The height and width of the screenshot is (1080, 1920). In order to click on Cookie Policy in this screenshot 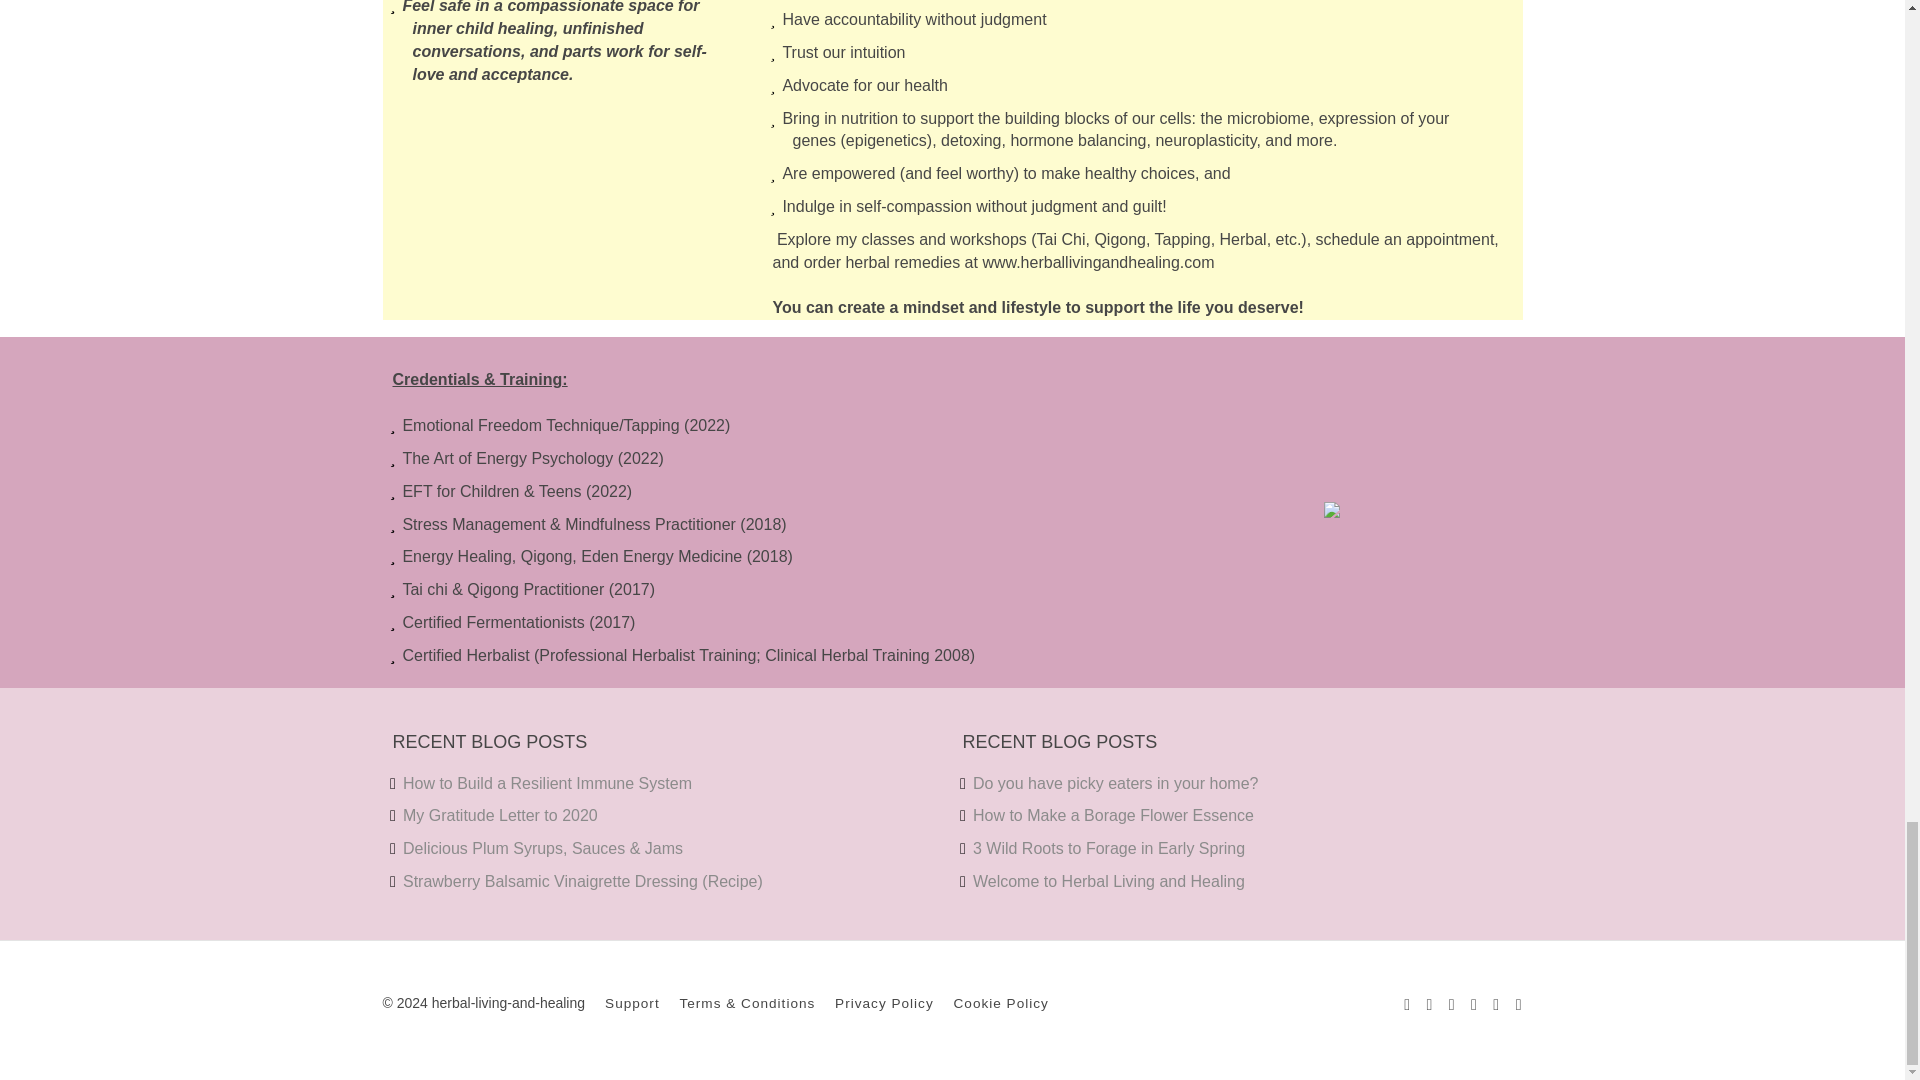, I will do `click(1001, 1002)`.